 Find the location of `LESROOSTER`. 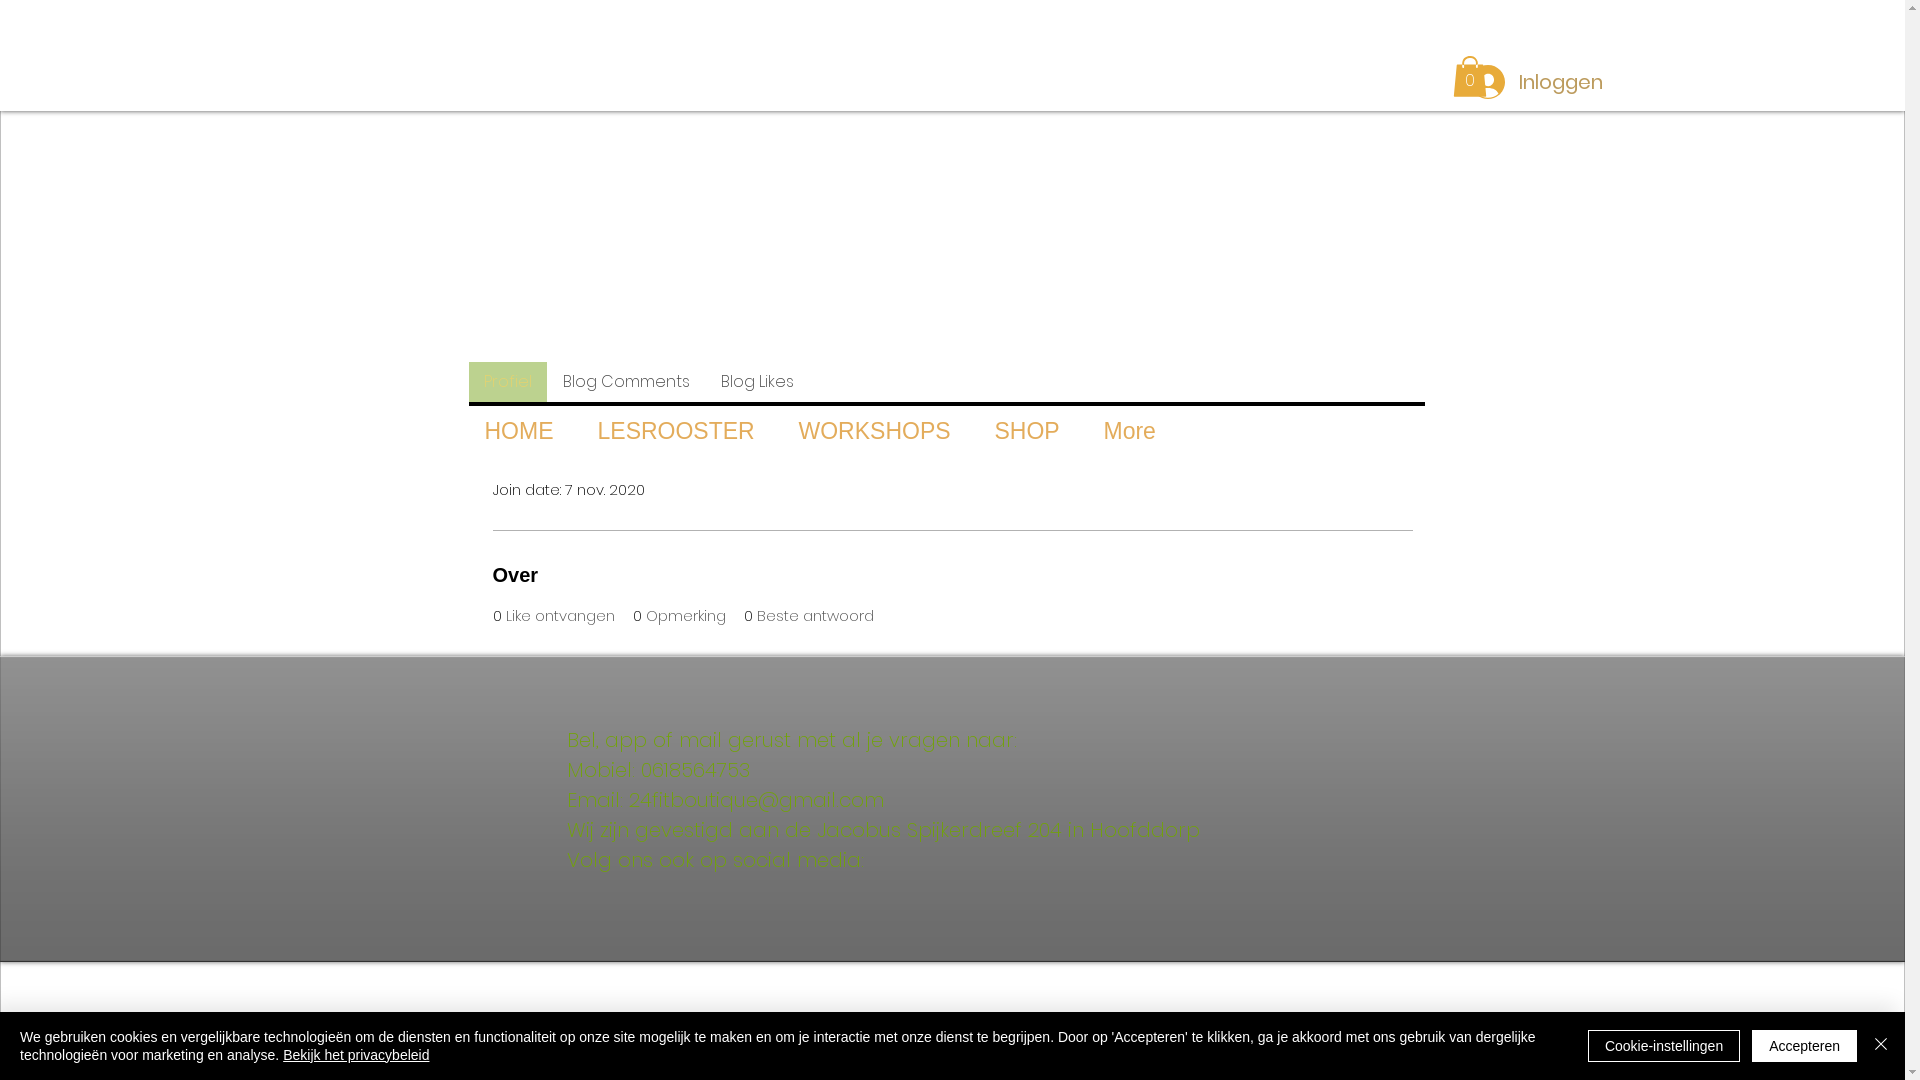

LESROOSTER is located at coordinates (676, 431).